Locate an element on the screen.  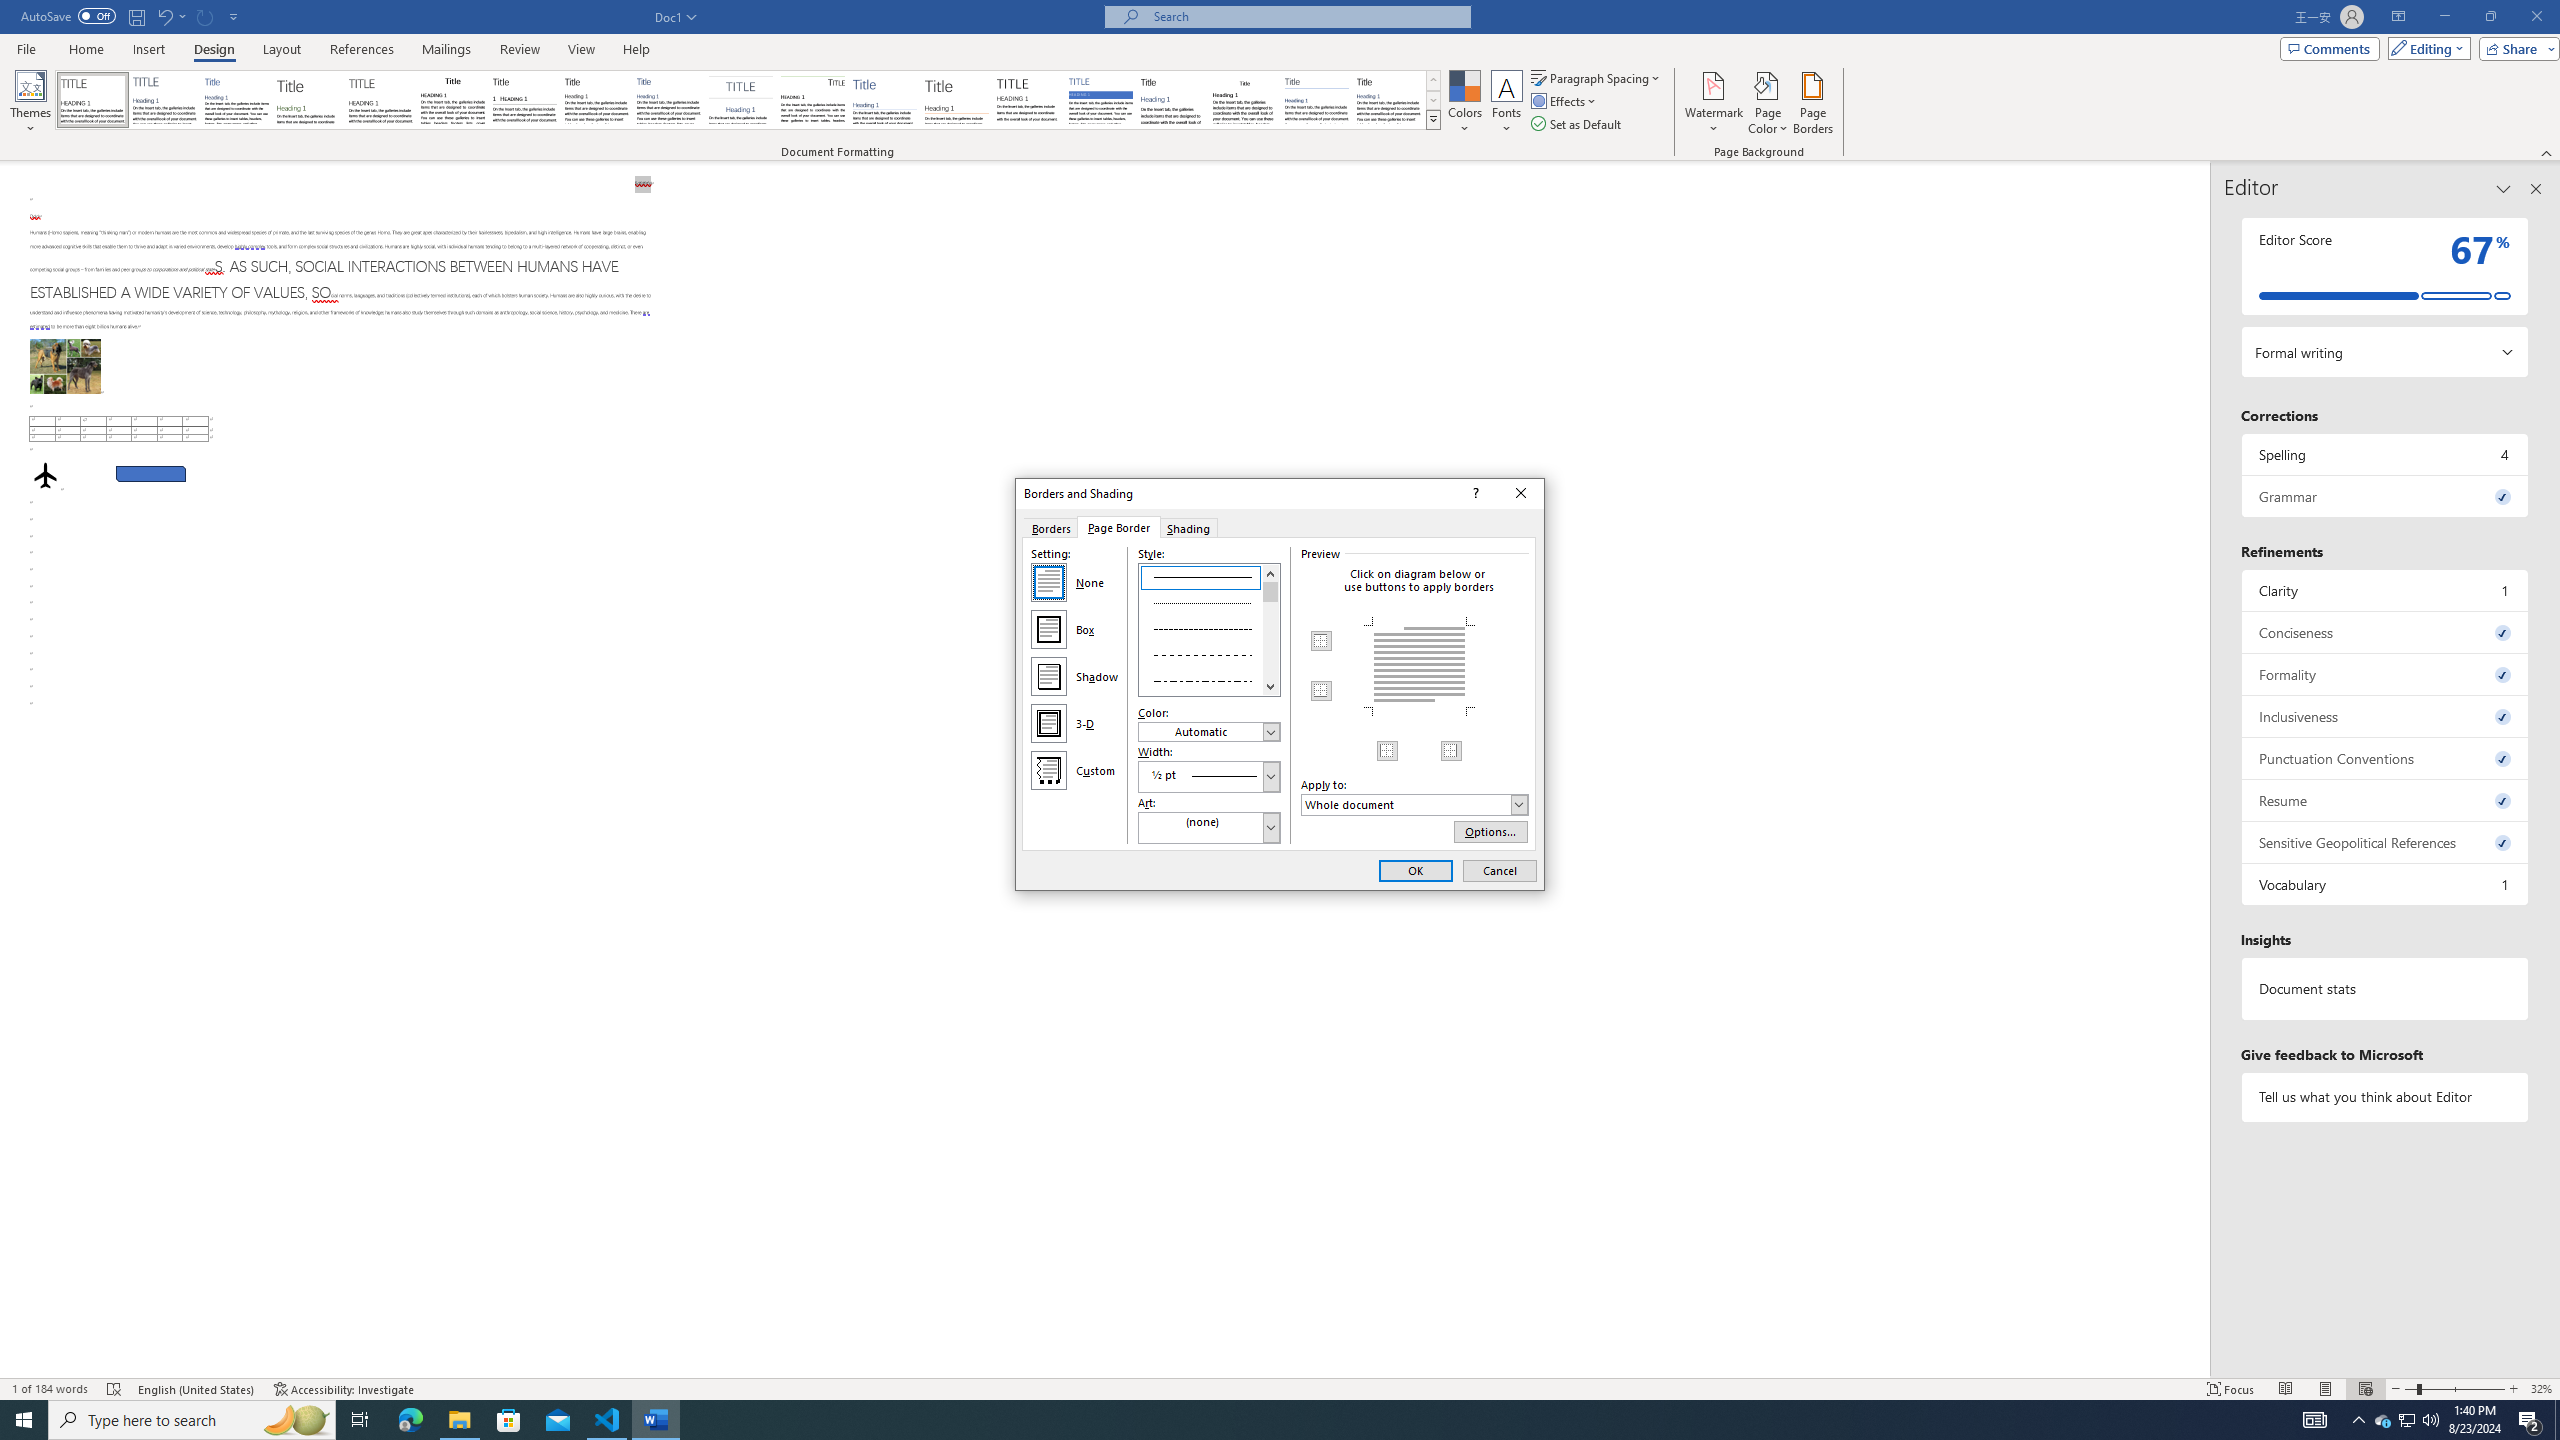
Basic (Elegant) is located at coordinates (165, 100).